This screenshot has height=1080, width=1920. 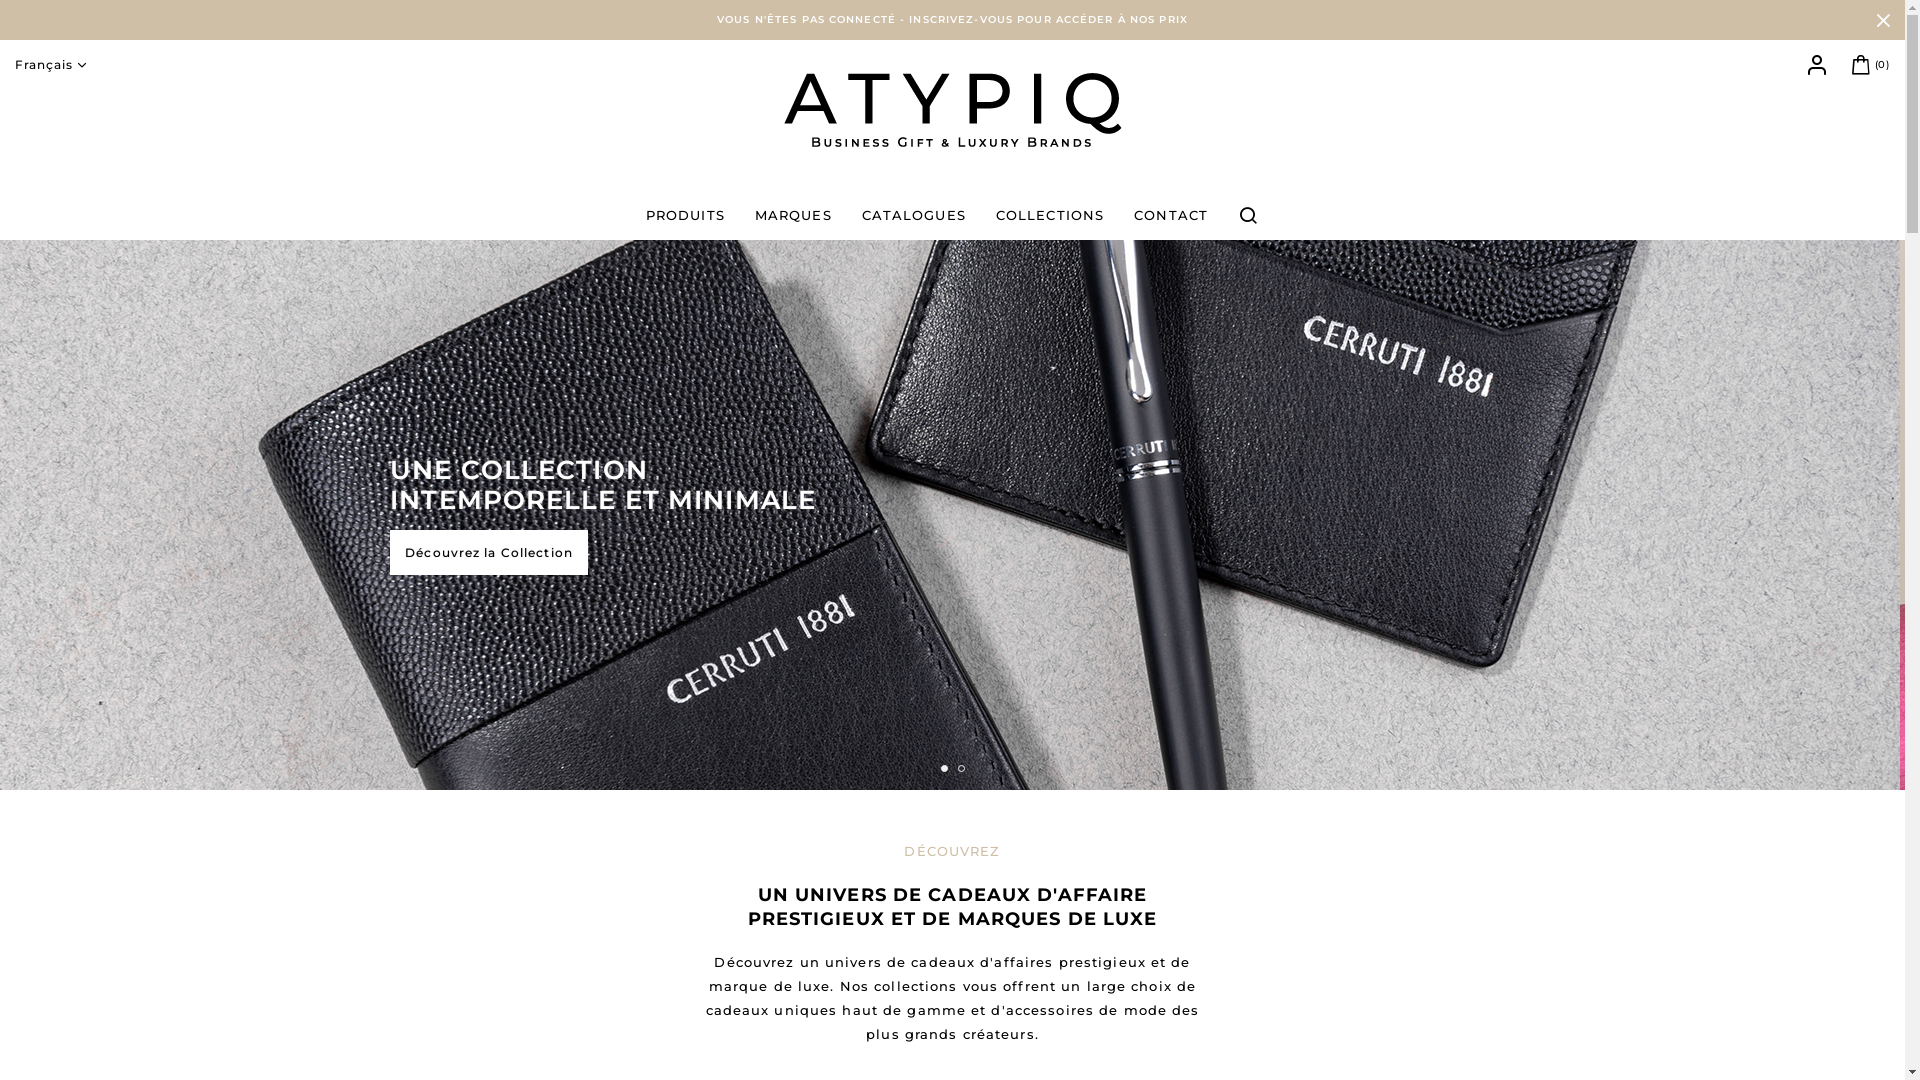 I want to click on (0), so click(x=1868, y=65).